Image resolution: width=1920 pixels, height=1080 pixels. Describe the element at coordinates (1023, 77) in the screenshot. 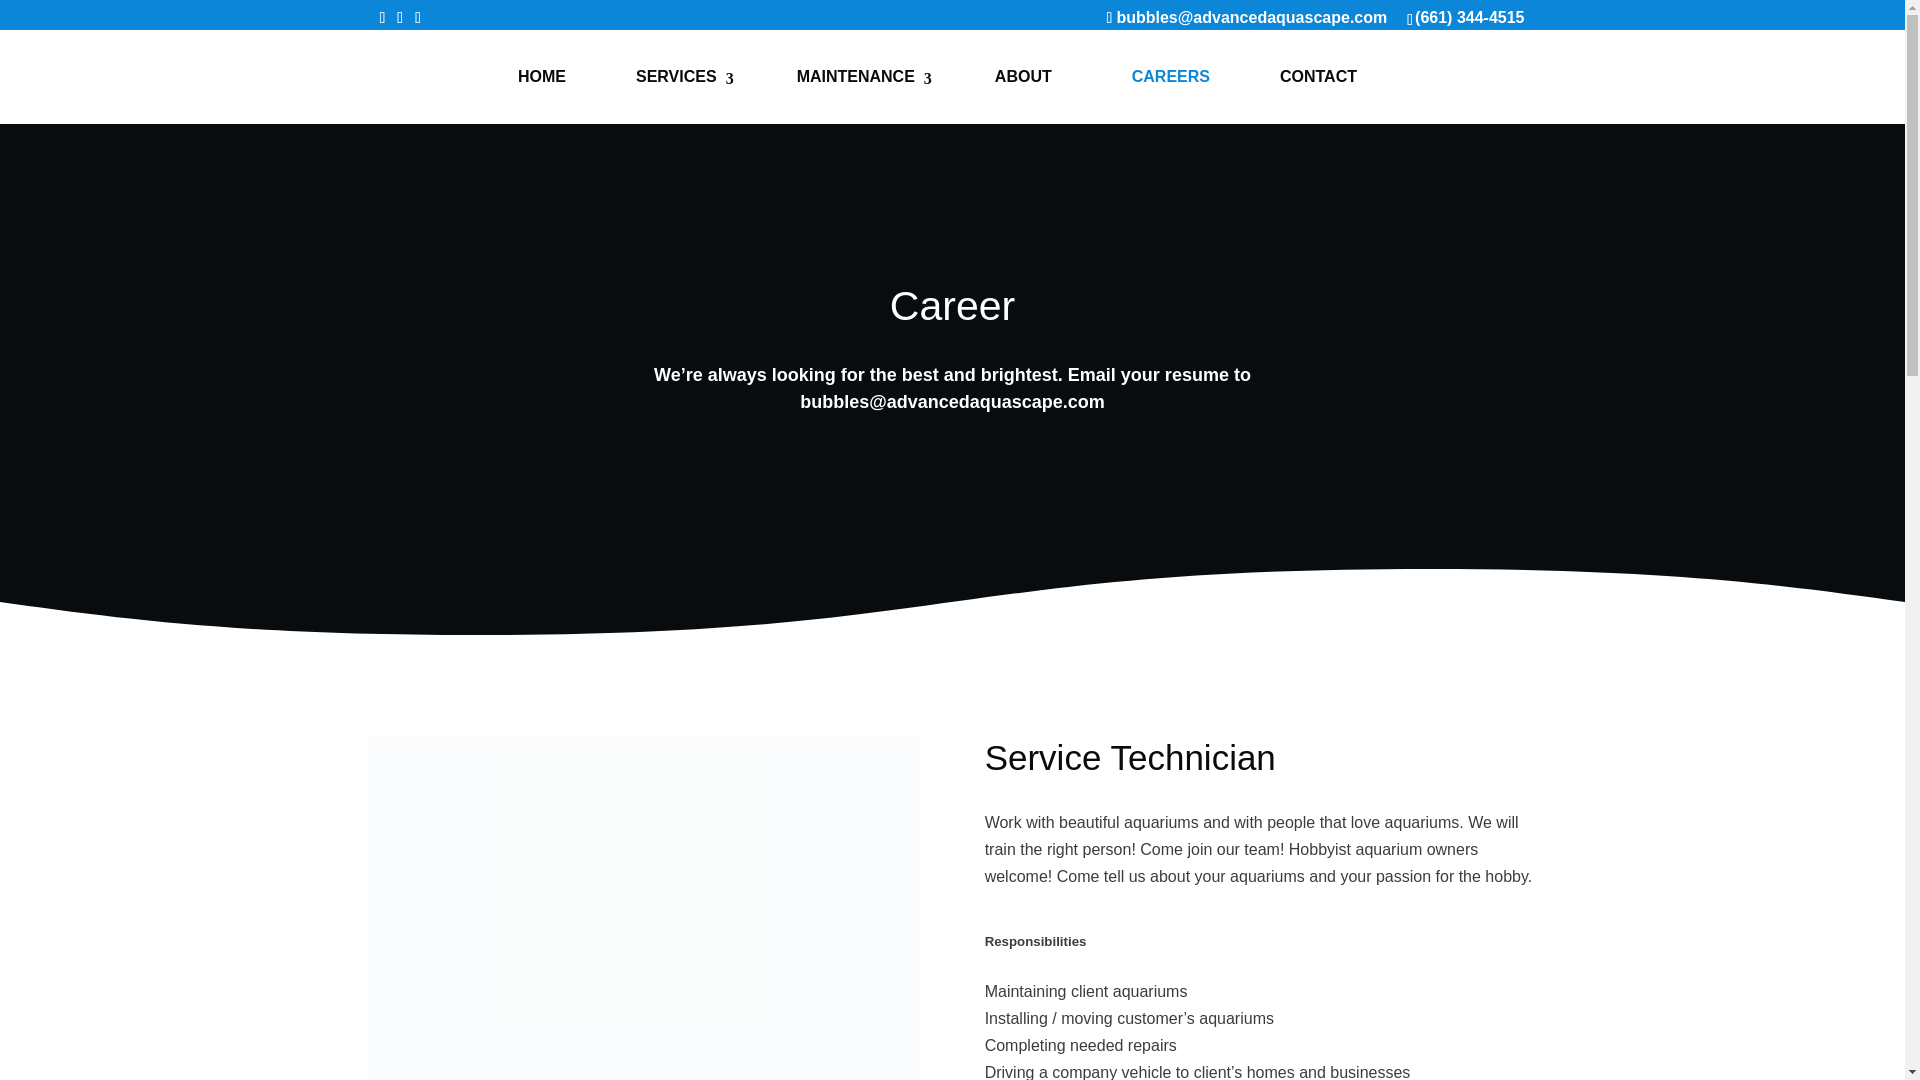

I see `ABOUT` at that location.